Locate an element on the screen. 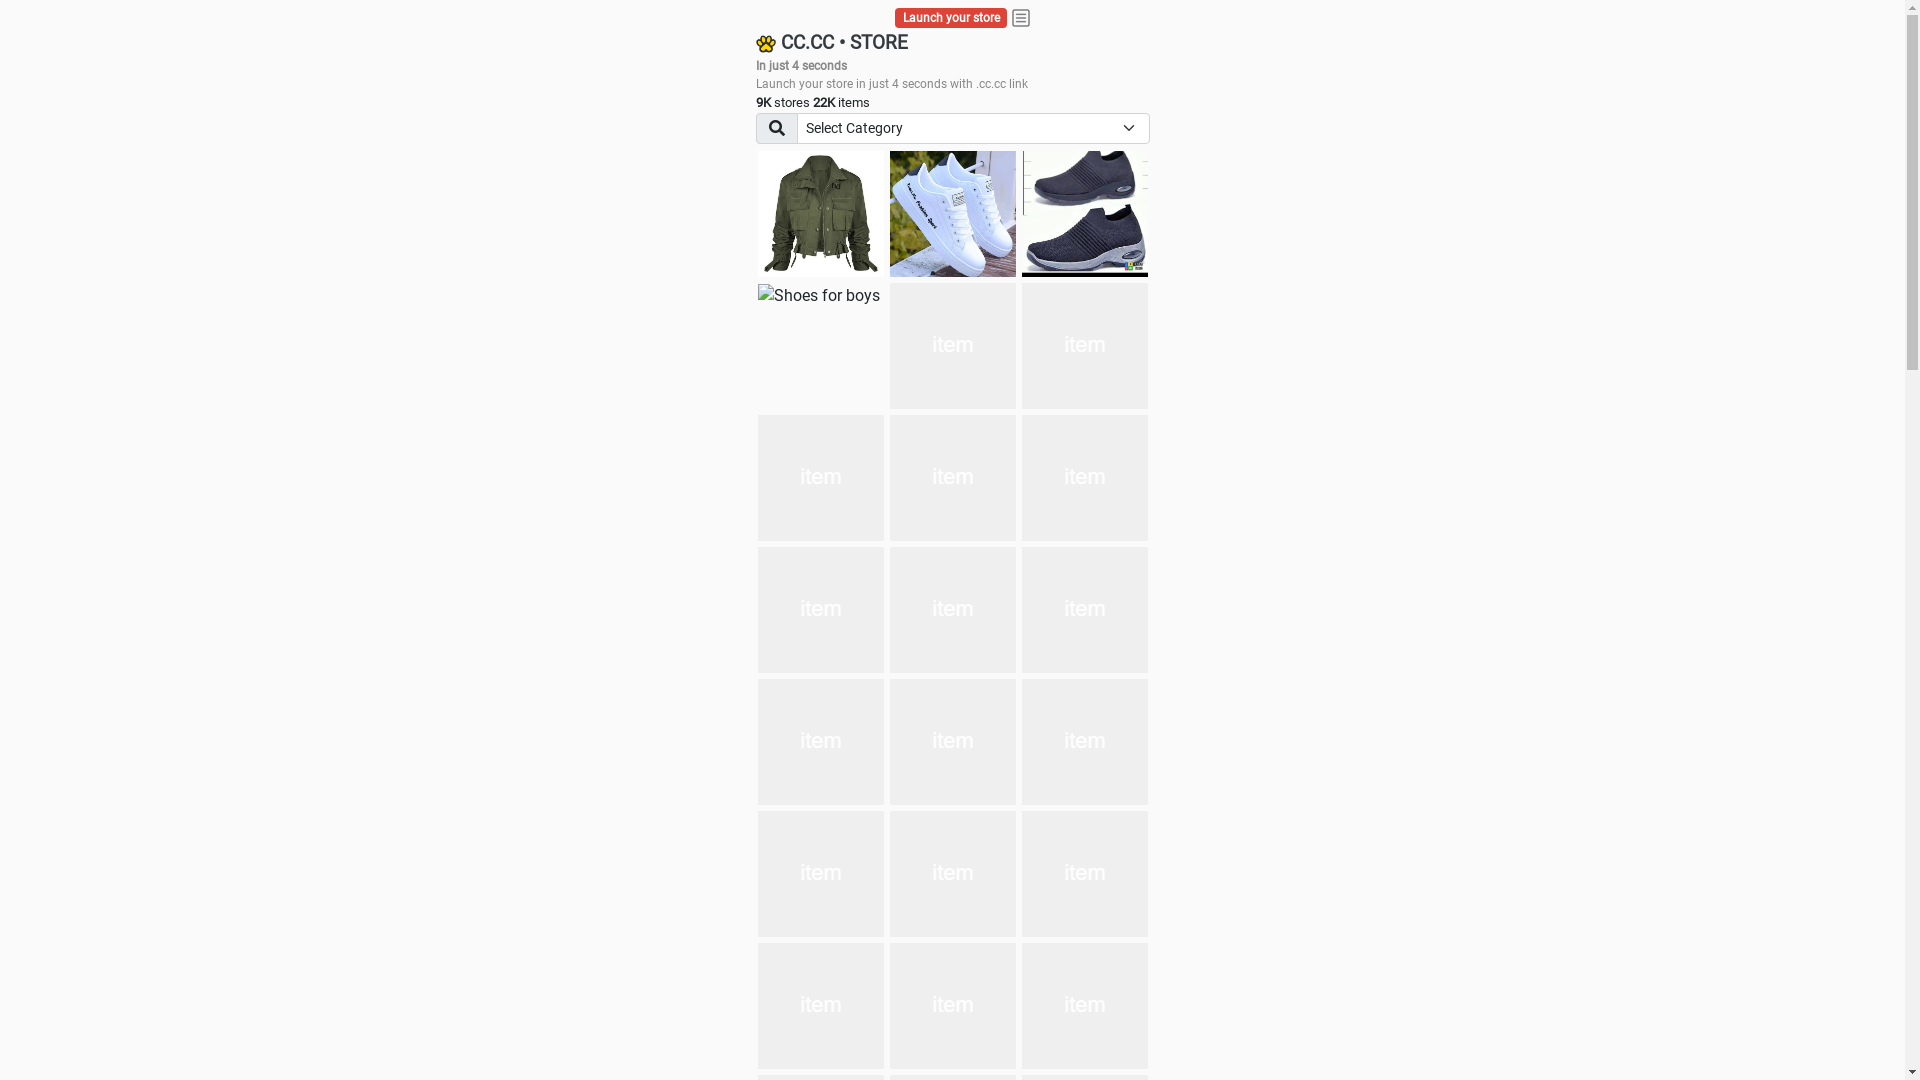 Image resolution: width=1920 pixels, height=1080 pixels. Dress/square nect top is located at coordinates (821, 478).